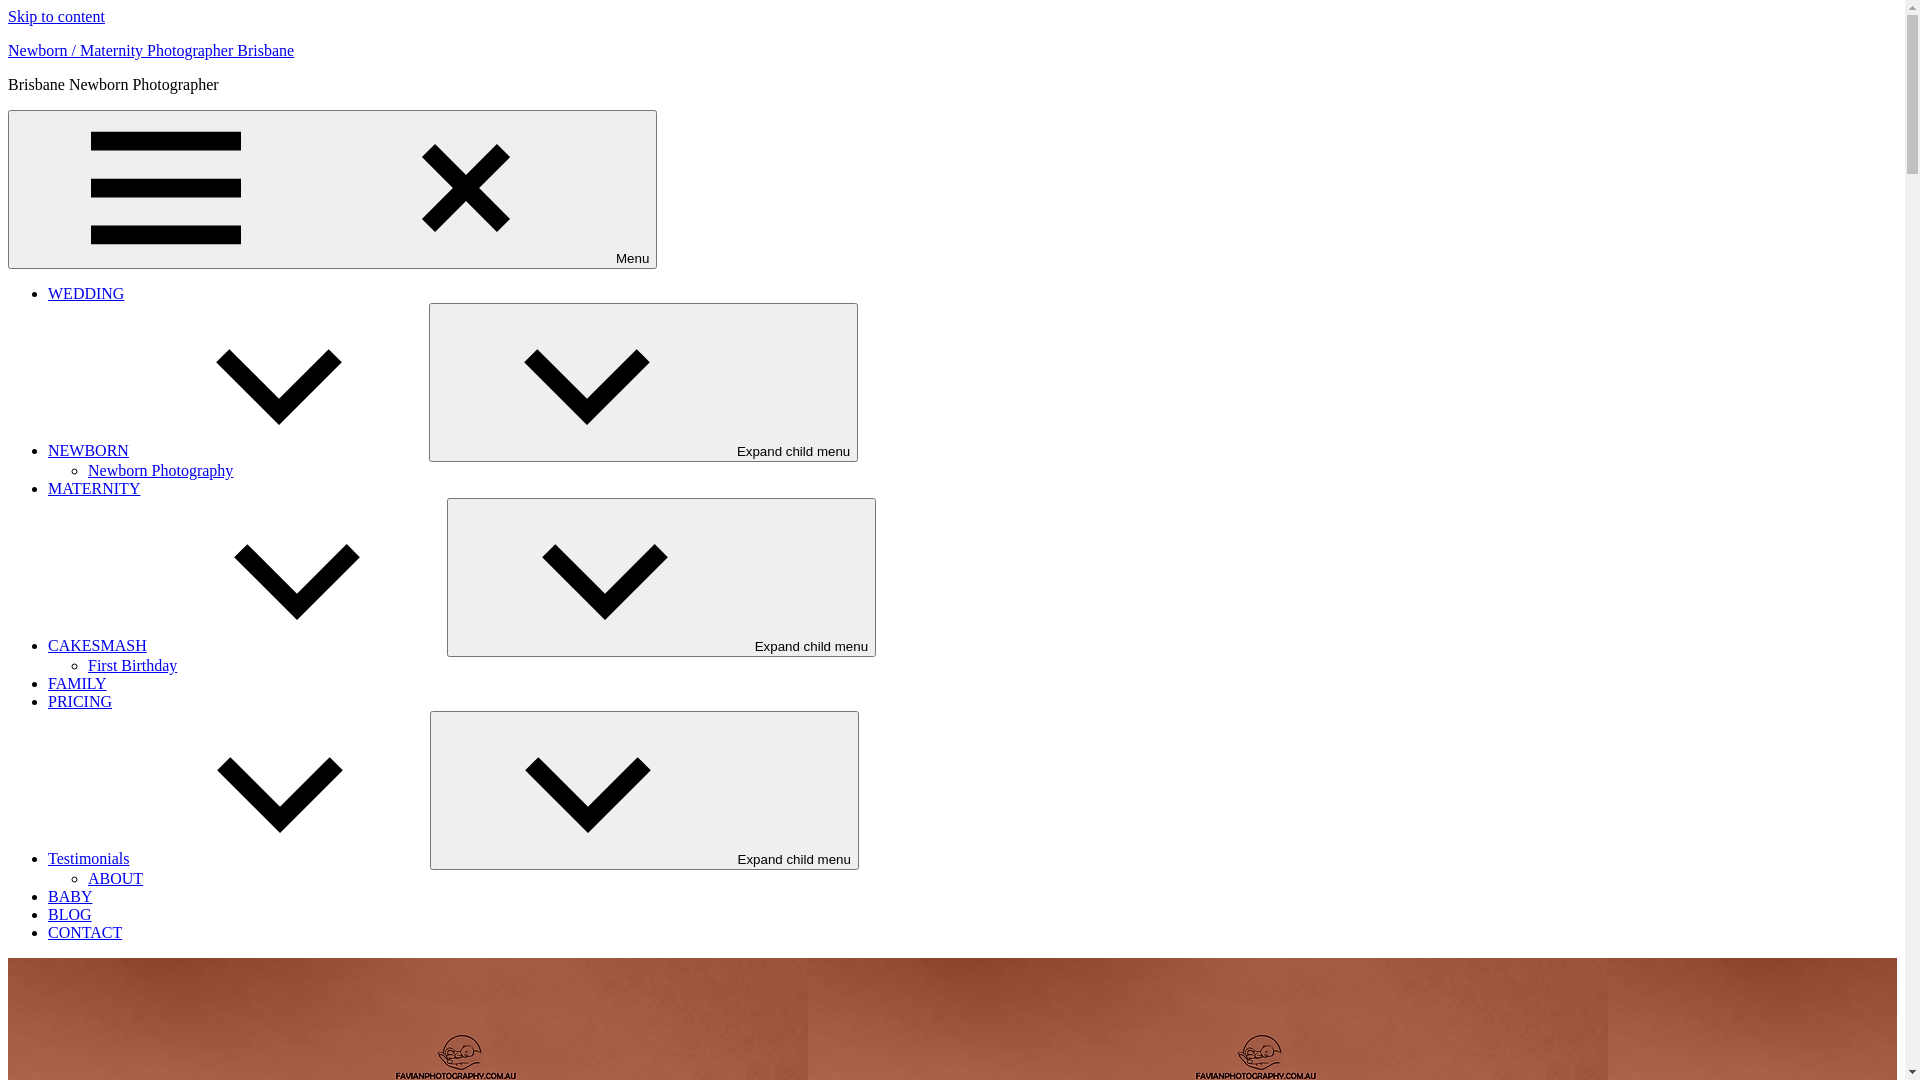 The height and width of the screenshot is (1080, 1920). Describe the element at coordinates (70, 914) in the screenshot. I see `BLOG` at that location.